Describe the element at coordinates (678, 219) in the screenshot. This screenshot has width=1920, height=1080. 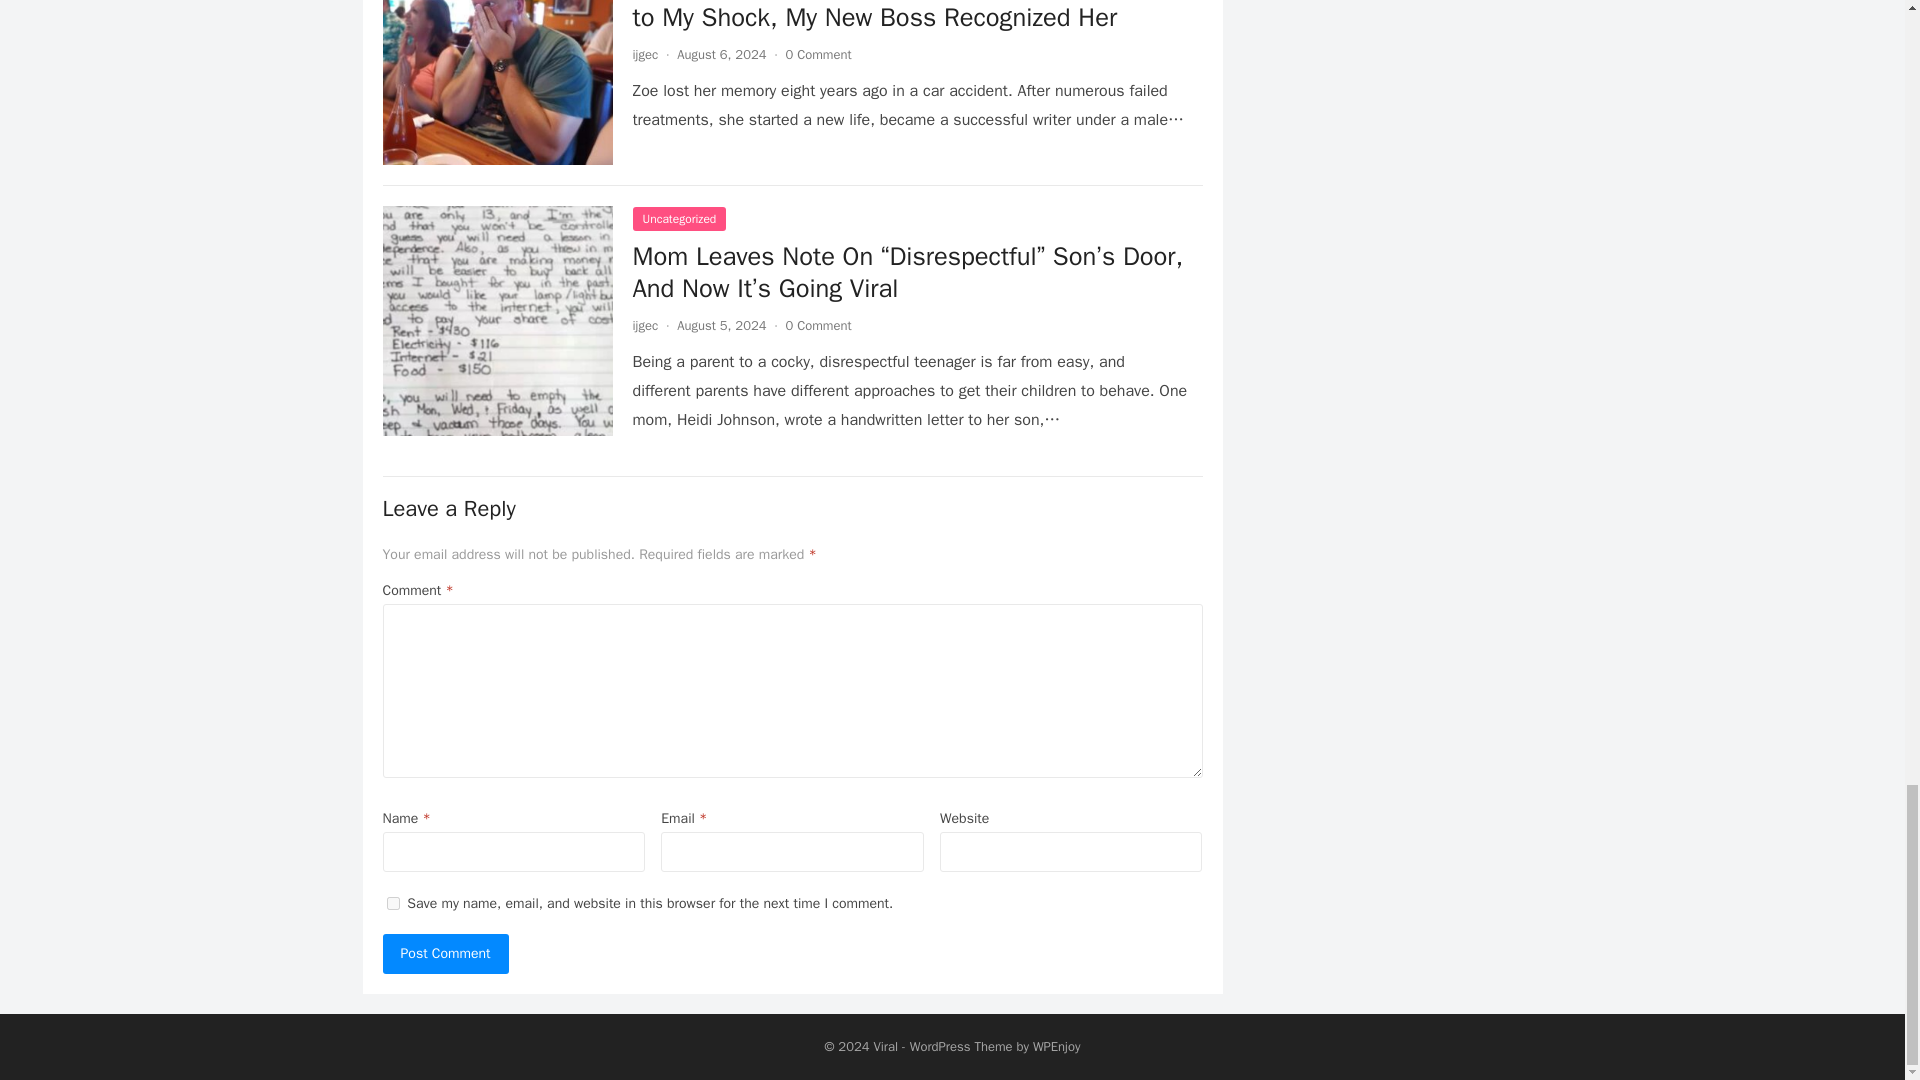
I see `Uncategorized` at that location.